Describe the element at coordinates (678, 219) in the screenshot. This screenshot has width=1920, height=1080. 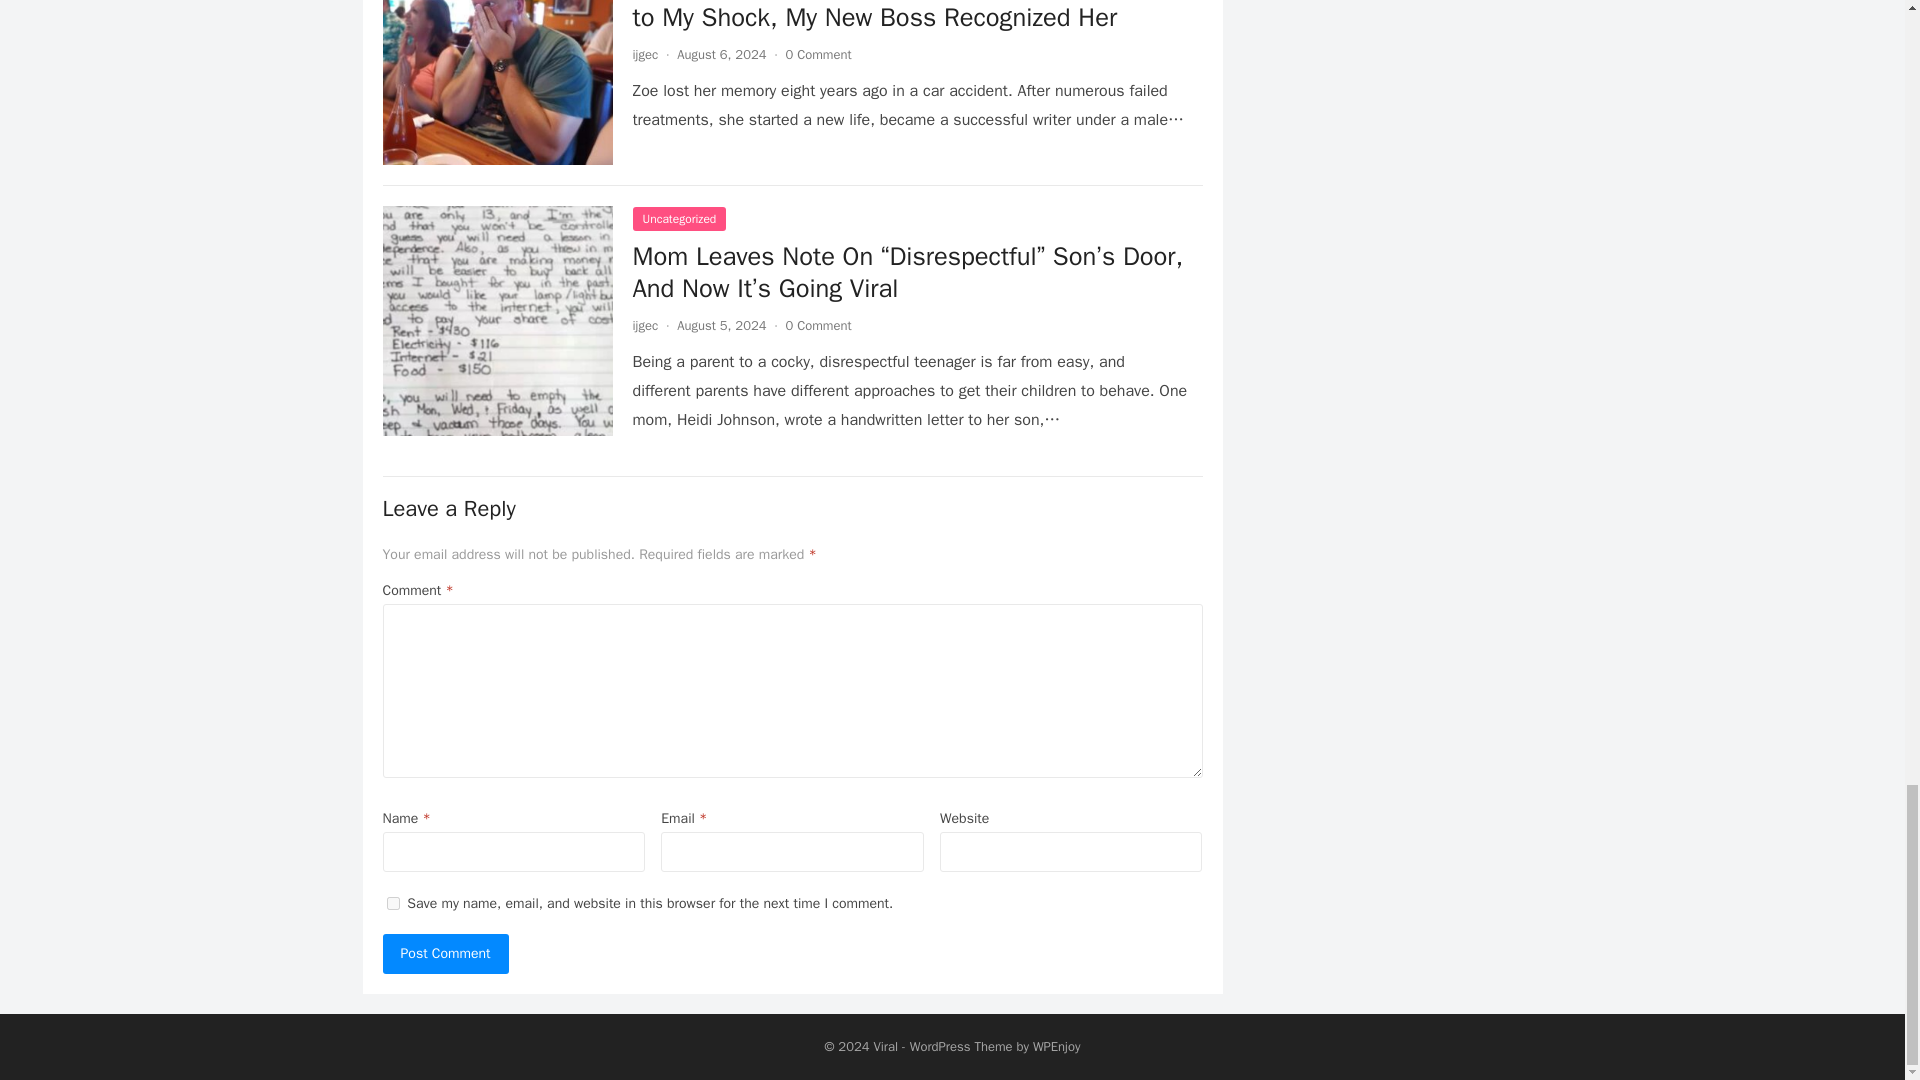
I see `Uncategorized` at that location.